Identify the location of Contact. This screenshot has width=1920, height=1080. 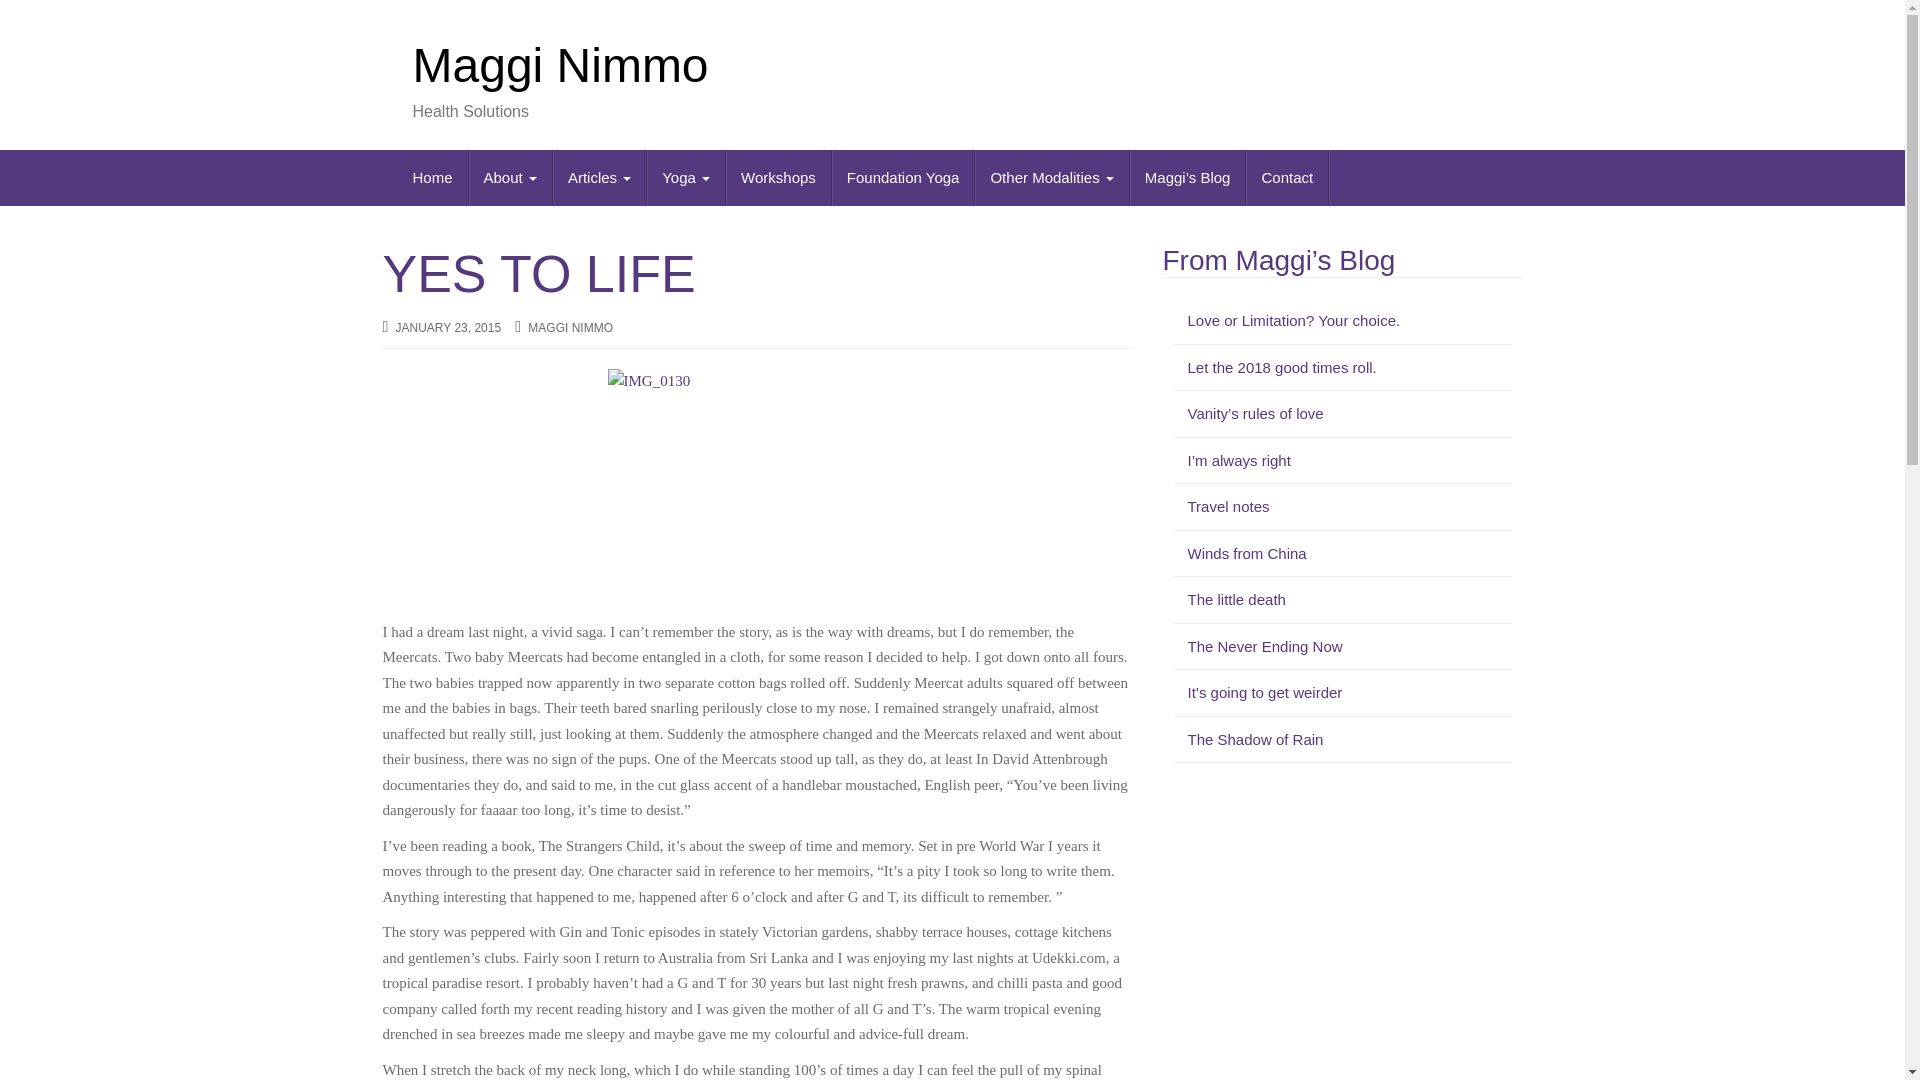
(1287, 178).